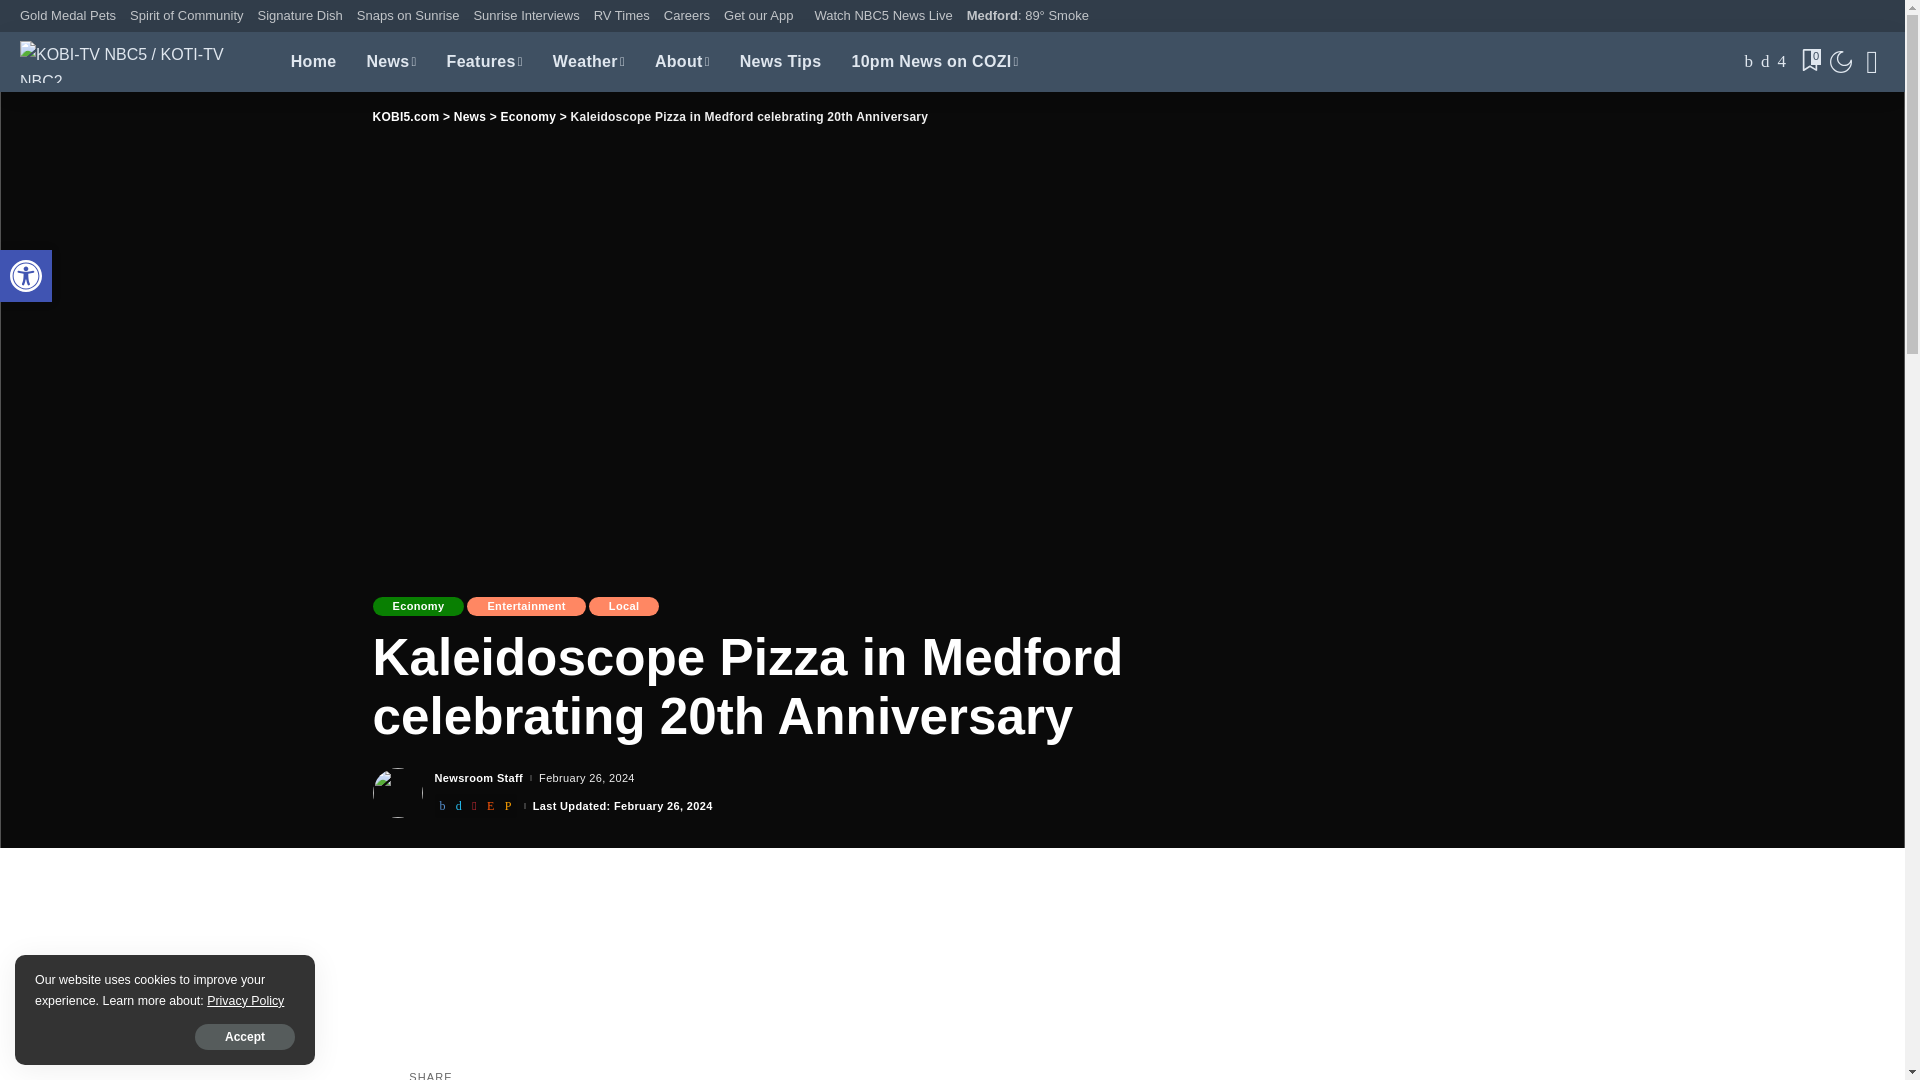  I want to click on Accessibility Tools, so click(26, 276).